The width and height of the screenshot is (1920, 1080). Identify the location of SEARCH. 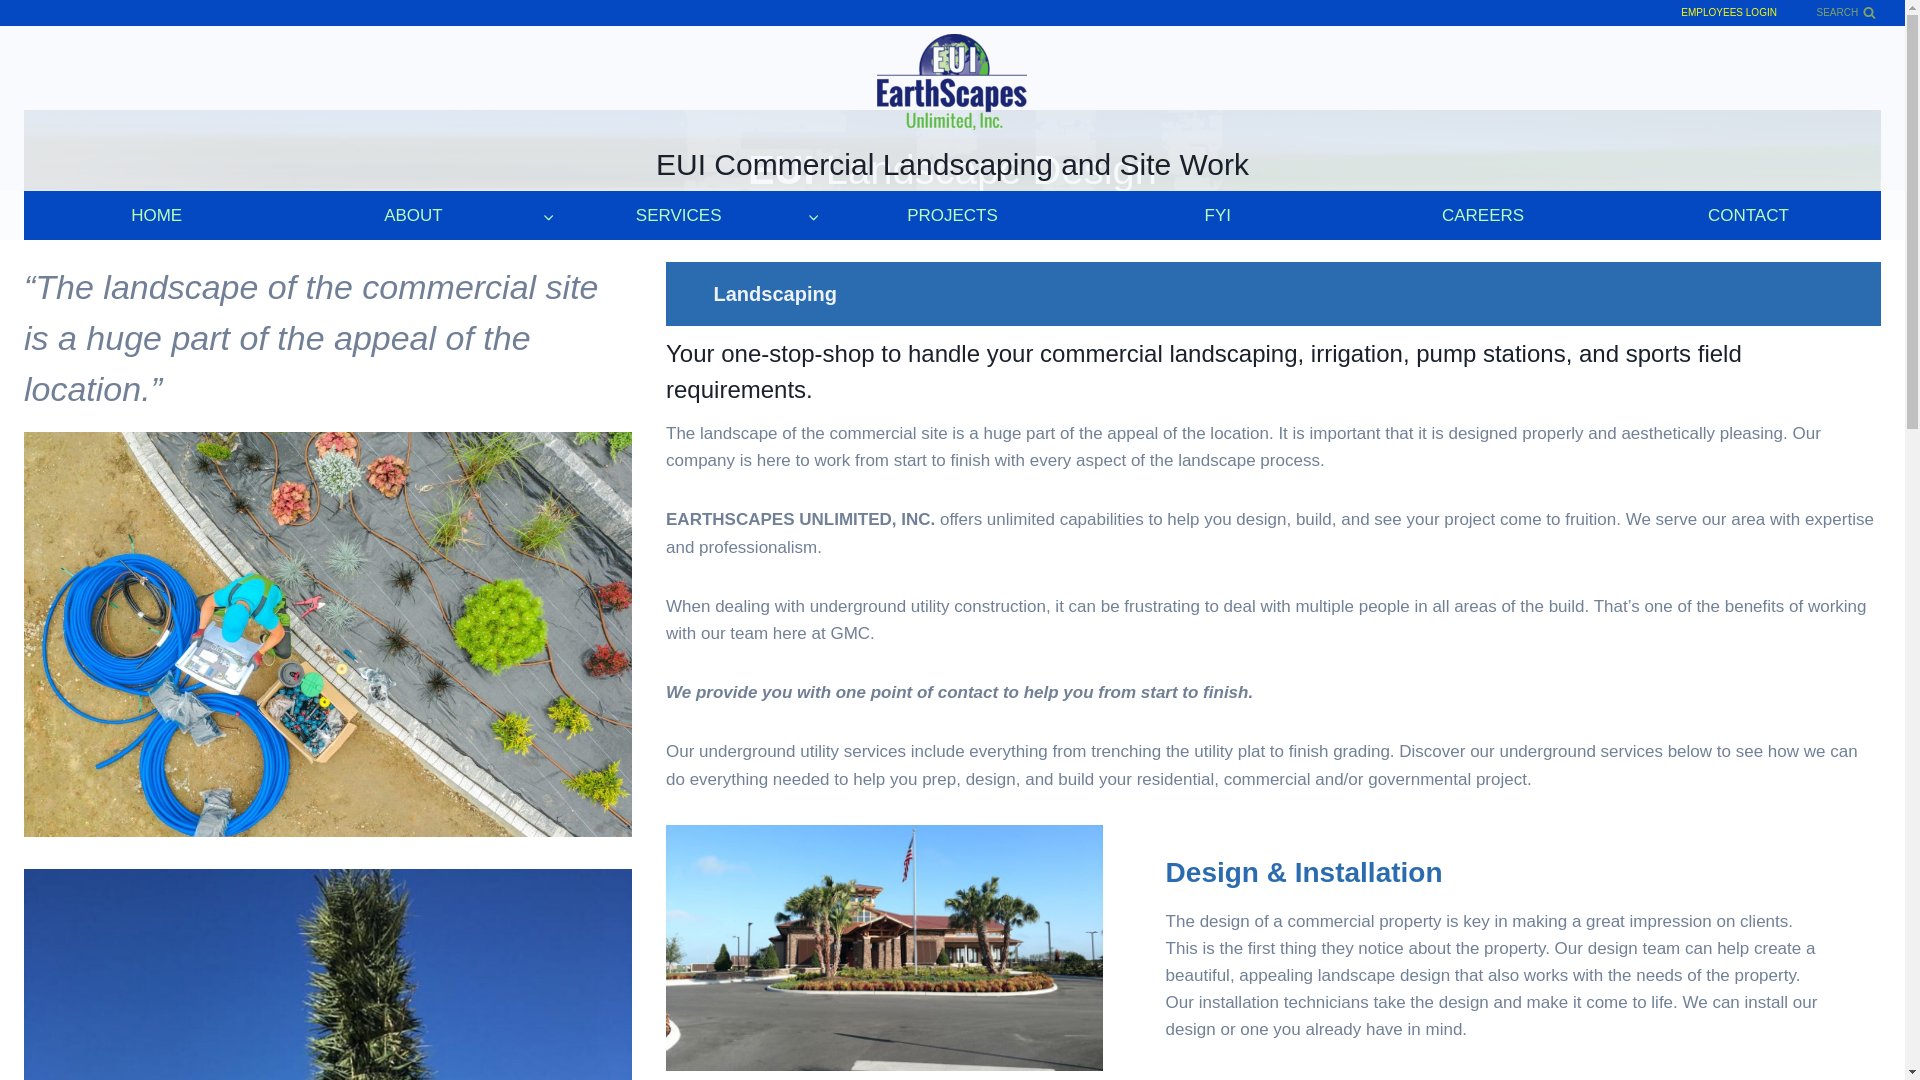
(1846, 12).